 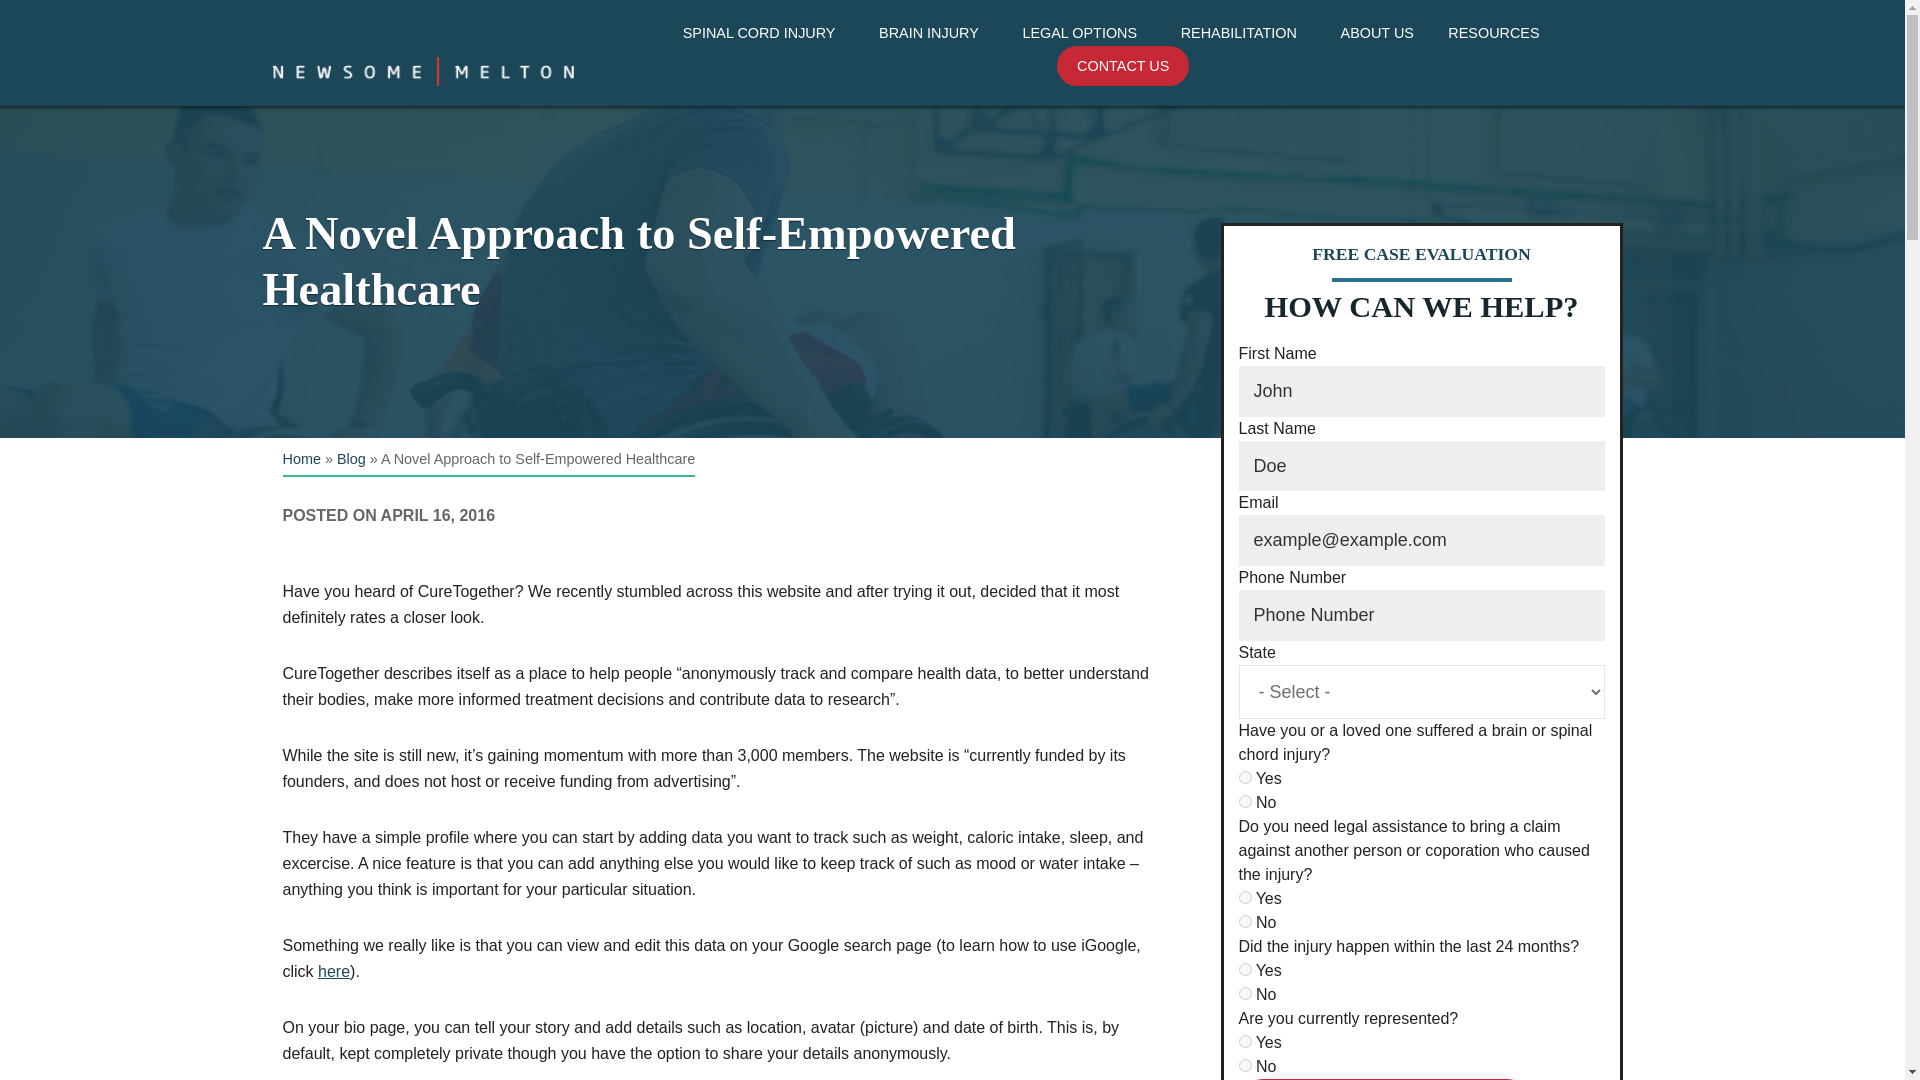 What do you see at coordinates (934, 33) in the screenshot?
I see `BRAIN INJURY` at bounding box center [934, 33].